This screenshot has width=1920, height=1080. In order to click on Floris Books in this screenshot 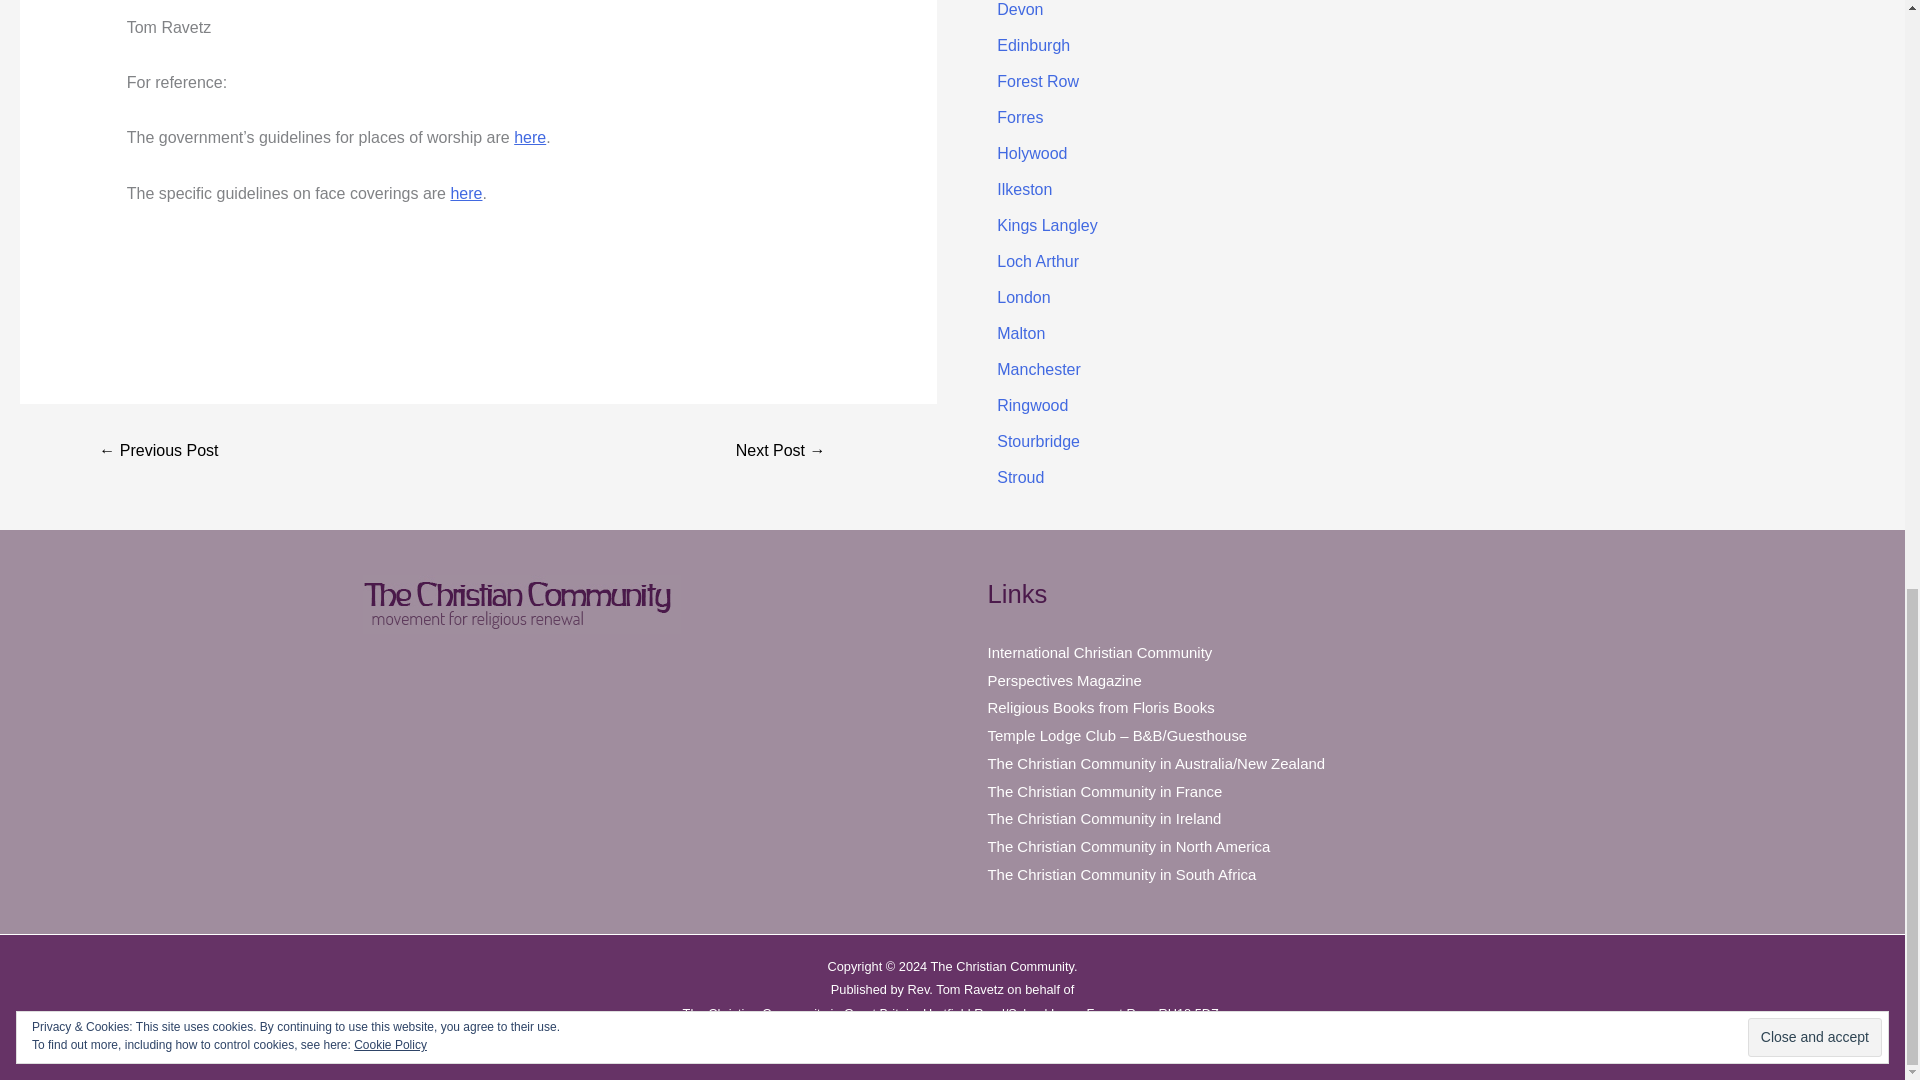, I will do `click(1102, 707)`.